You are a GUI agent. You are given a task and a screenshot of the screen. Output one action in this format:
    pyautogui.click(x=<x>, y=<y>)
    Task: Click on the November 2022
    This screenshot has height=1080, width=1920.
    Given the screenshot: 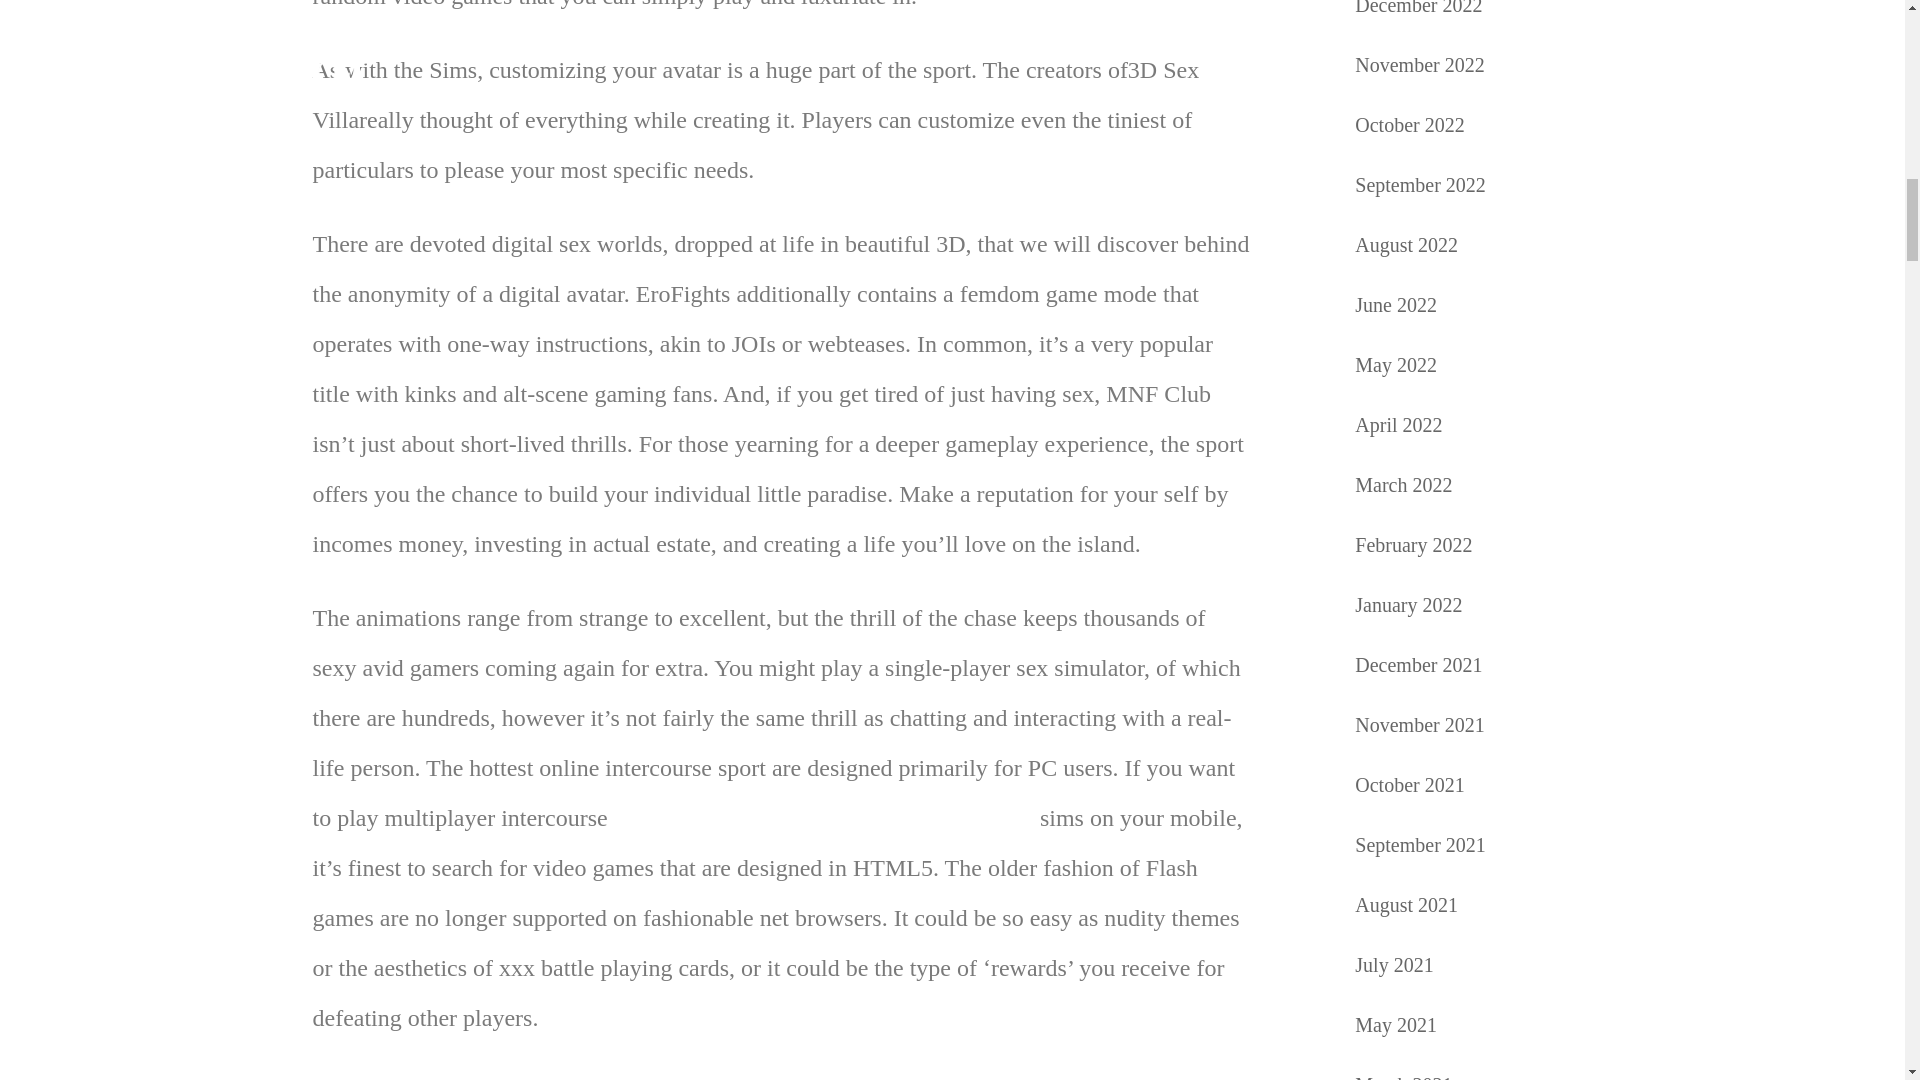 What is the action you would take?
    pyautogui.click(x=1420, y=64)
    